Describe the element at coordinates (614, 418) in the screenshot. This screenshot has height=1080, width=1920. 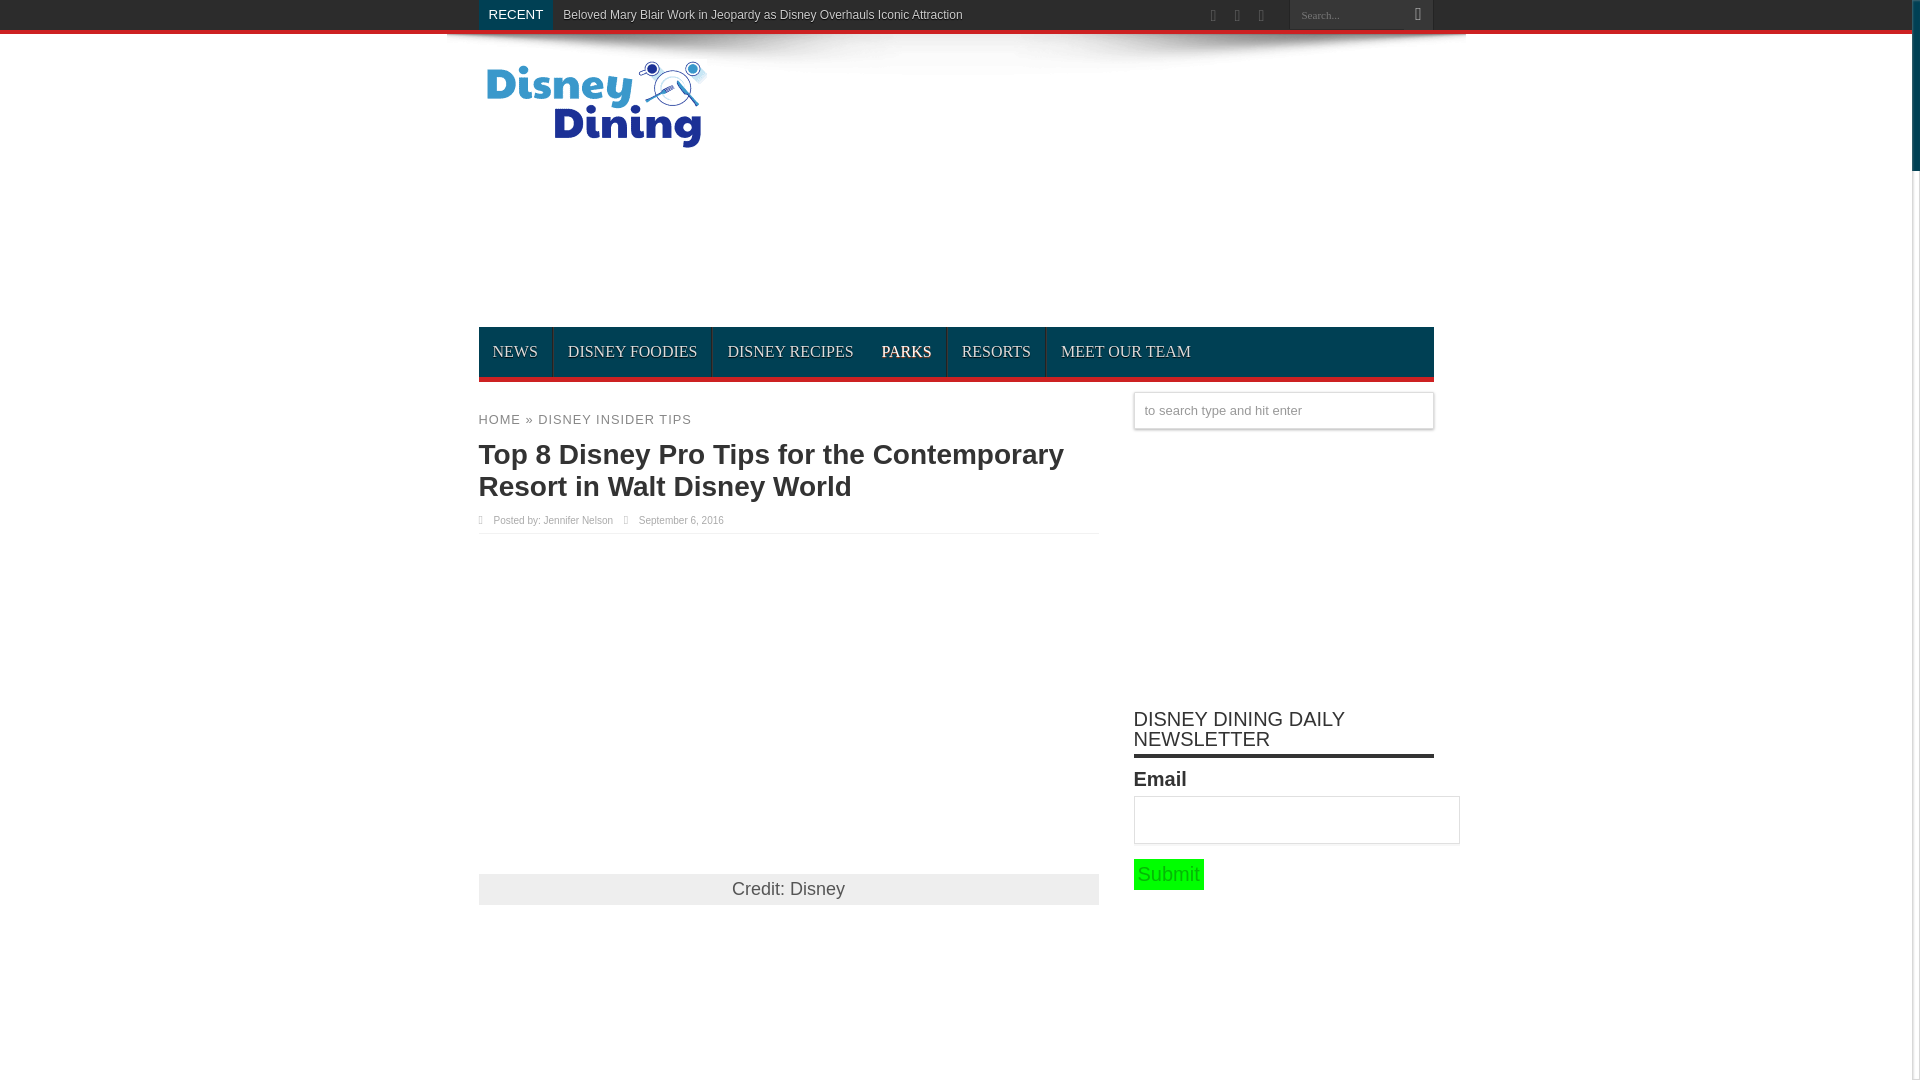
I see `DISNEY INSIDER TIPS` at that location.